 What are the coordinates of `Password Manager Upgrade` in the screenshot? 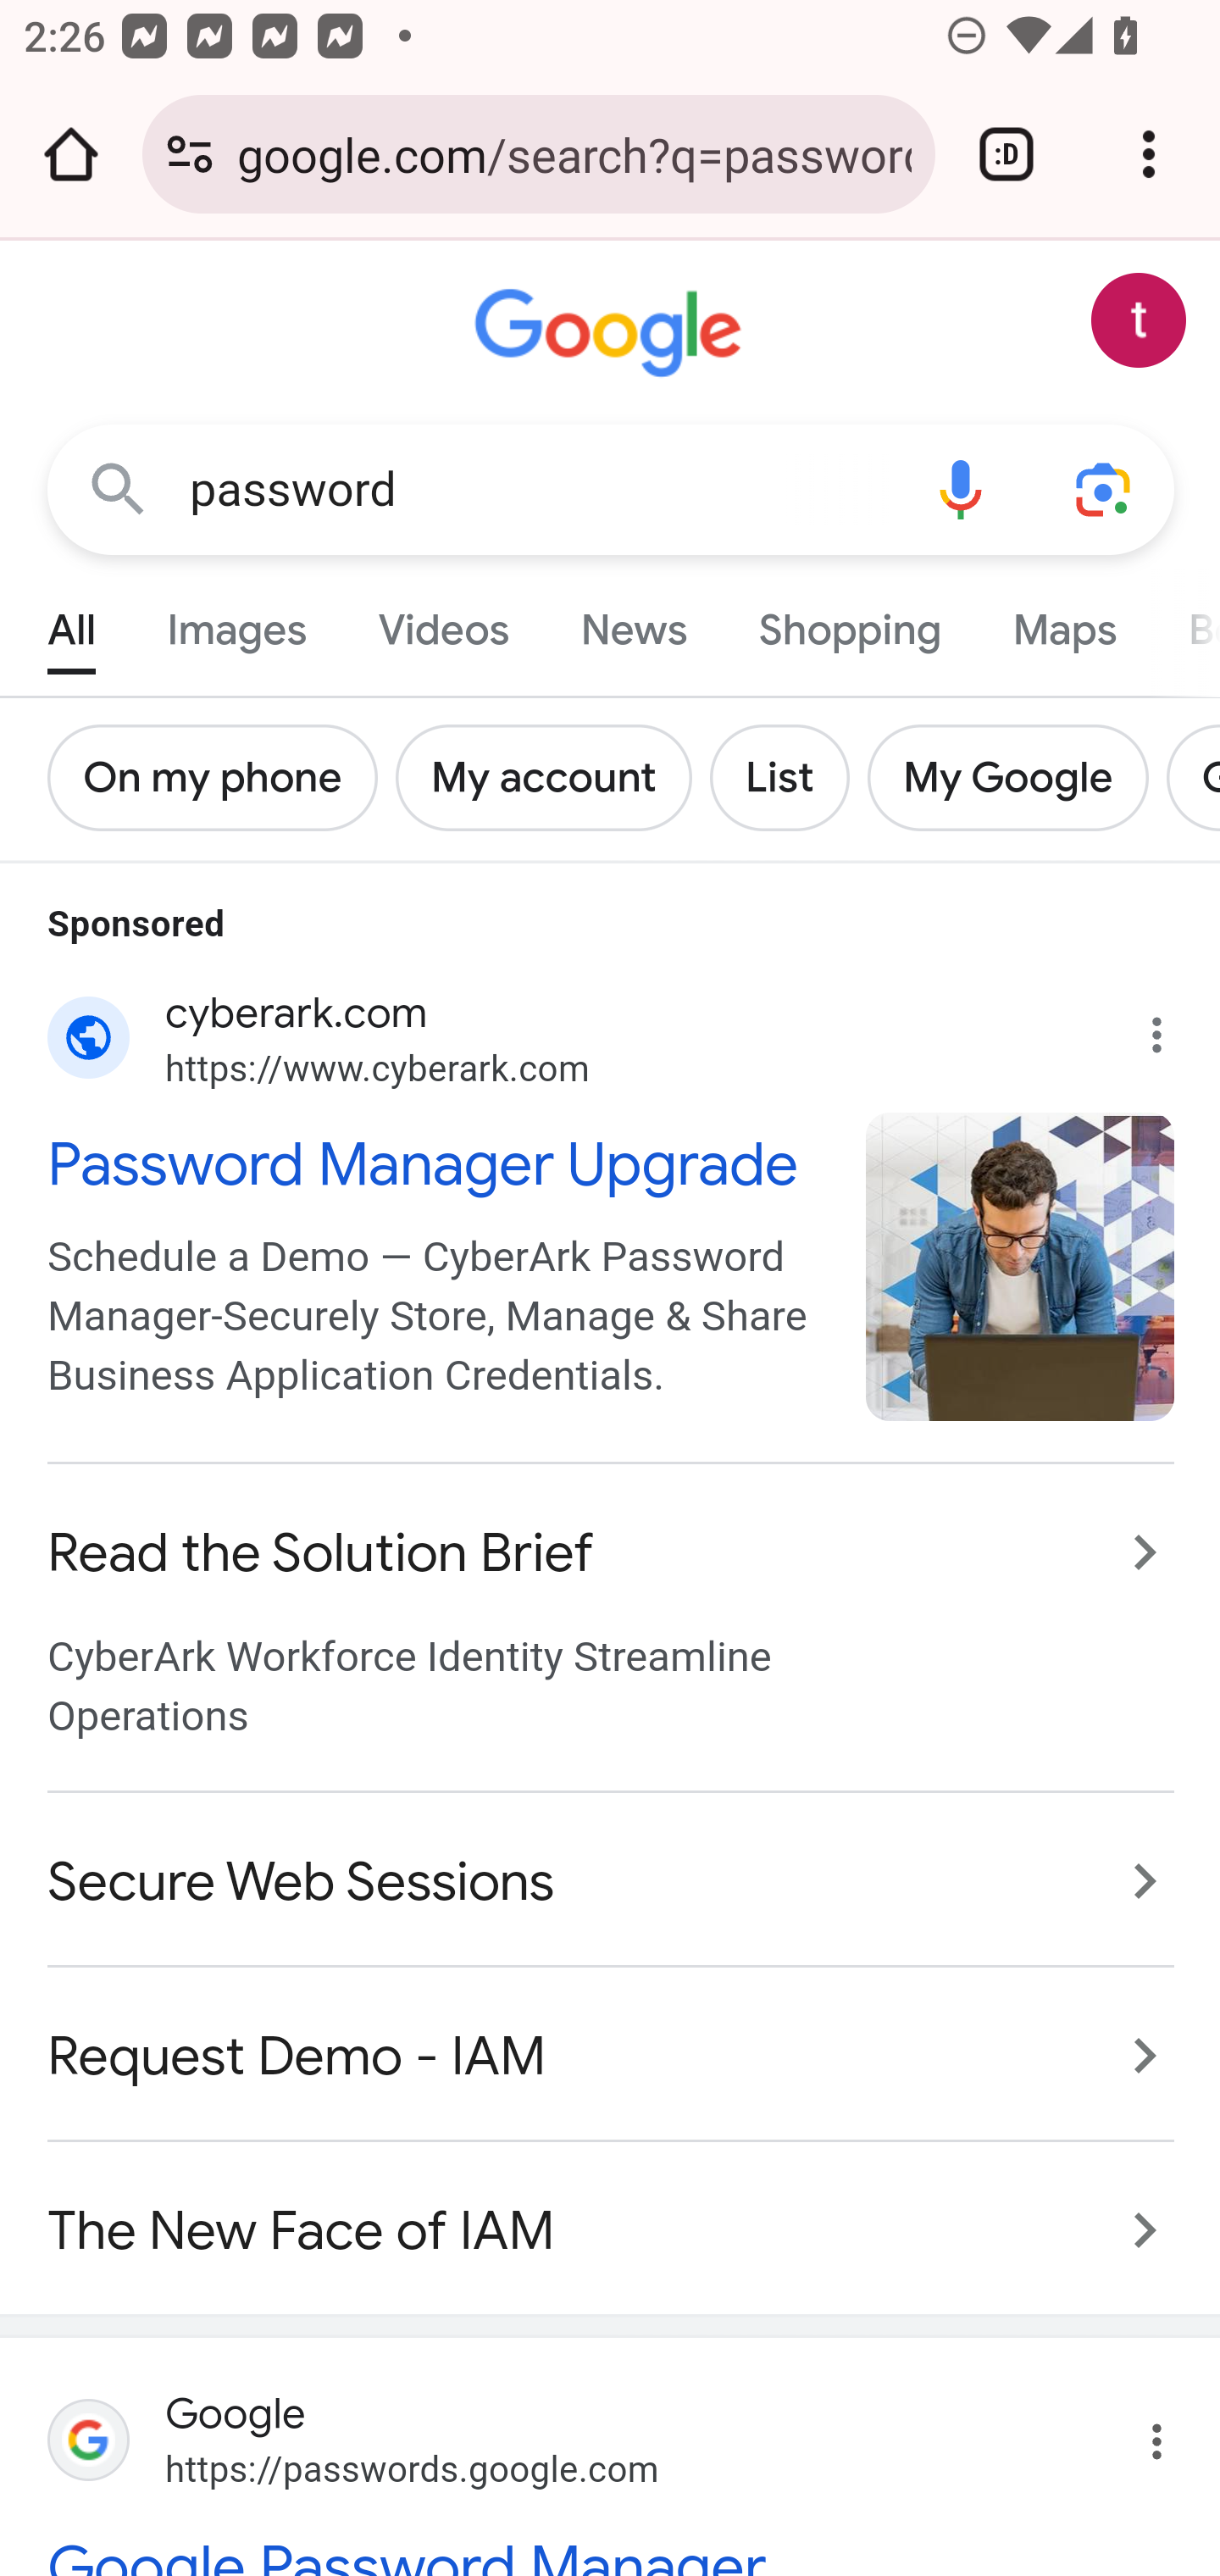 It's located at (439, 1161).